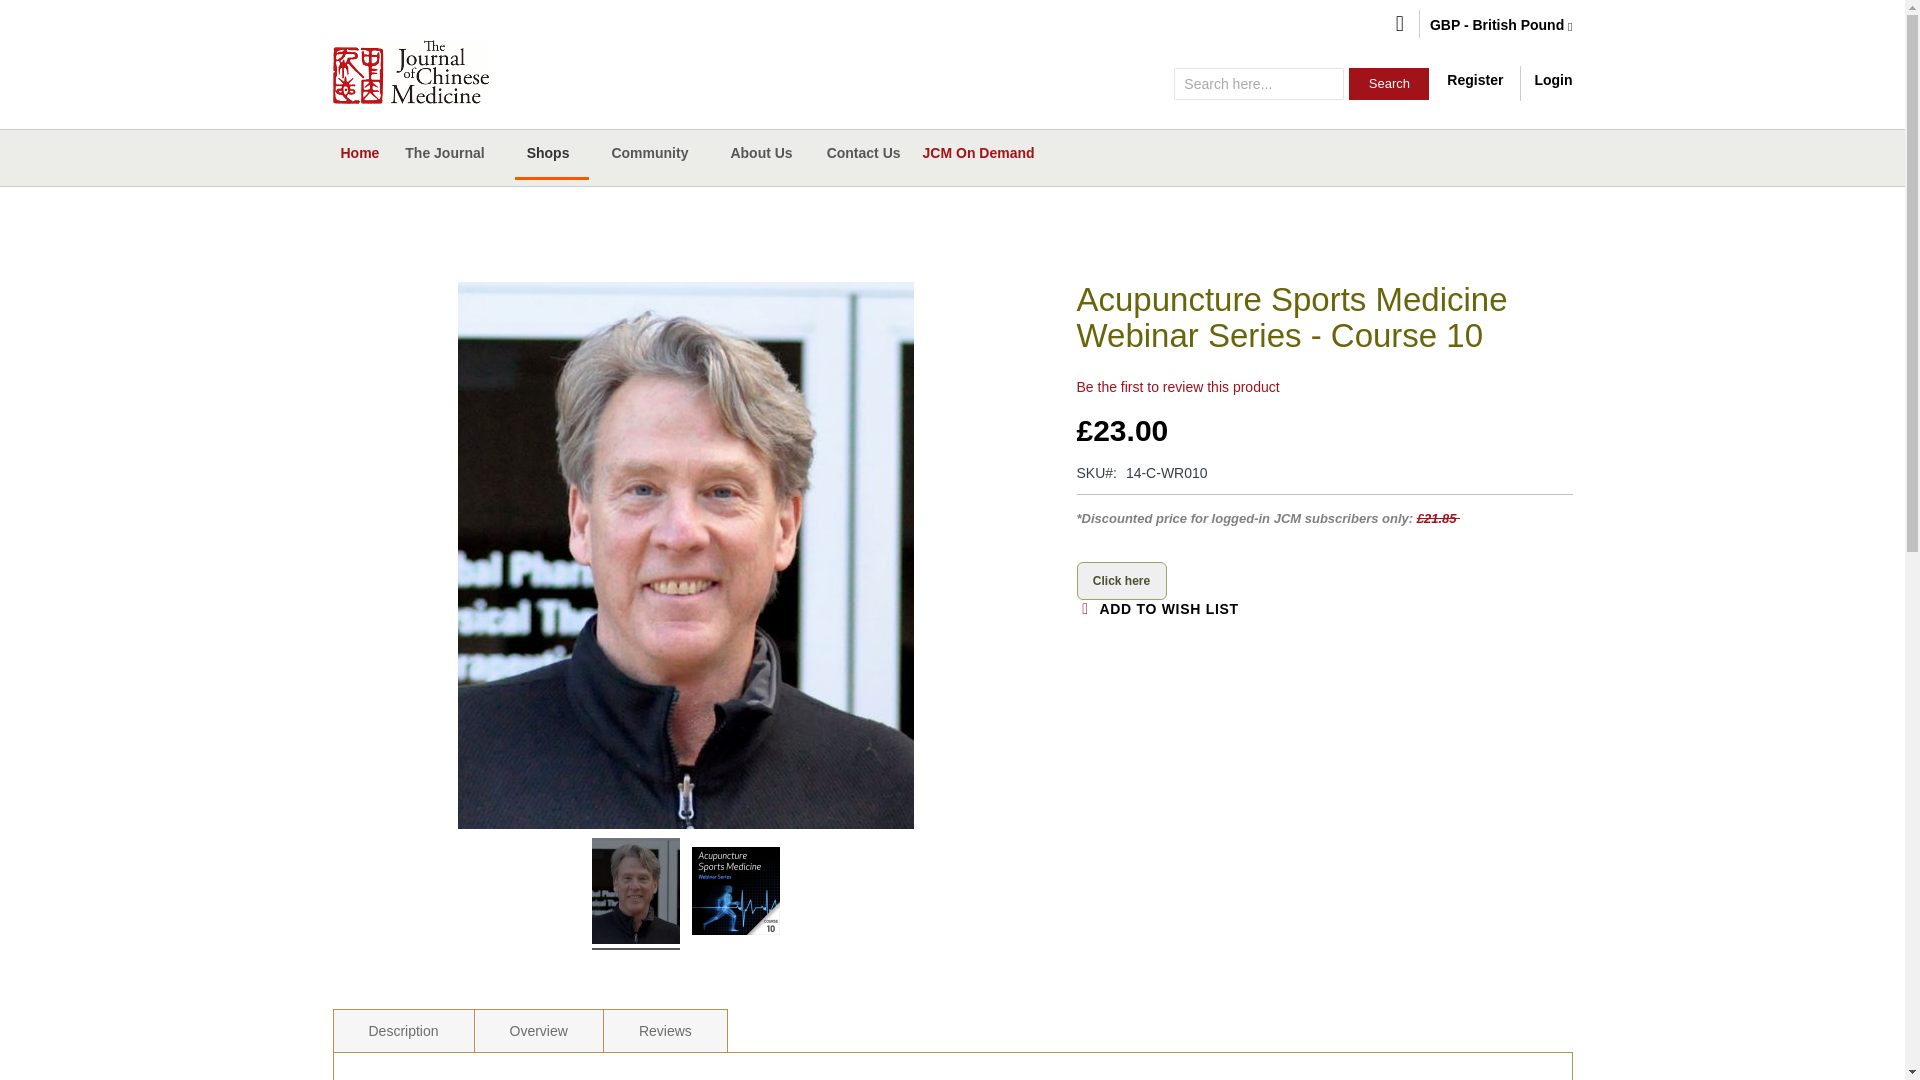  What do you see at coordinates (735, 893) in the screenshot?
I see ` Acupuncture Sports Medicine Webinar Series - Course 10` at bounding box center [735, 893].